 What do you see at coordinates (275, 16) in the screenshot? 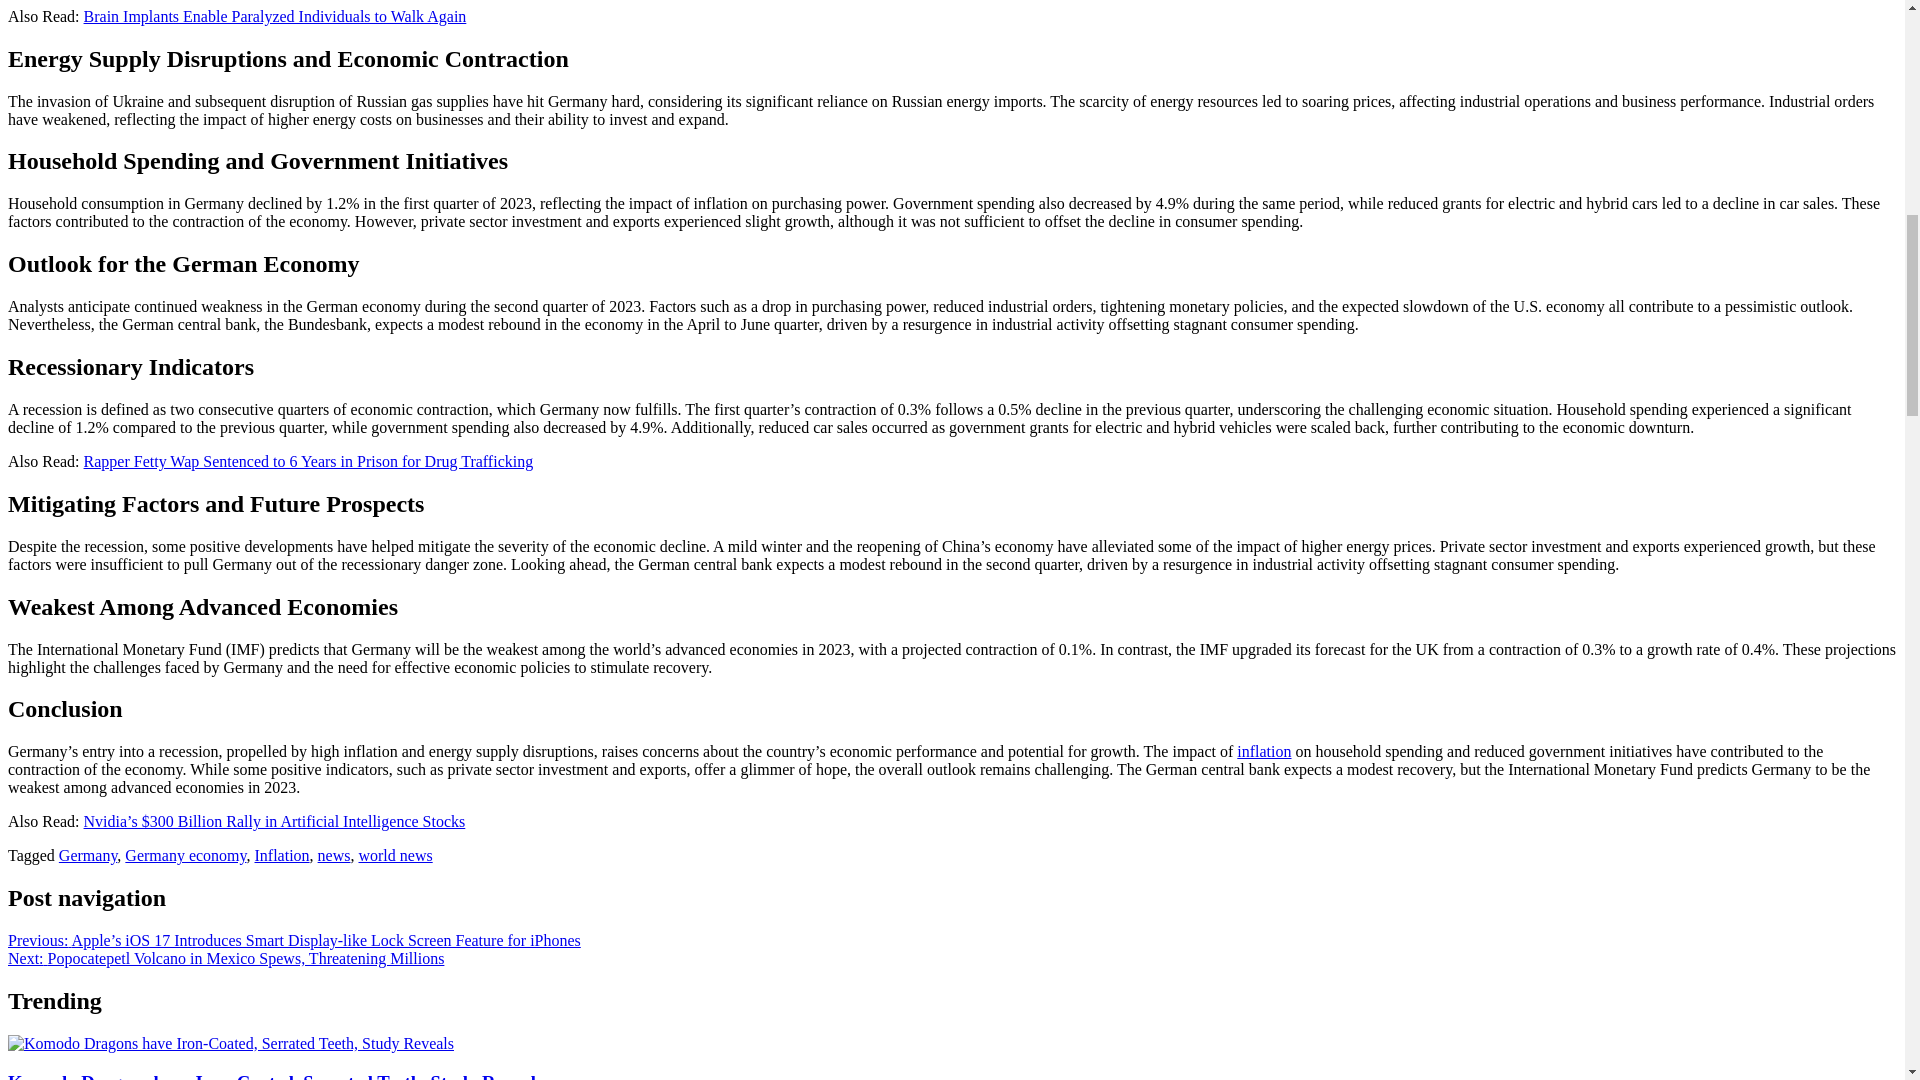
I see `Brain Implants Enable Paralyzed Individuals to Walk Again` at bounding box center [275, 16].